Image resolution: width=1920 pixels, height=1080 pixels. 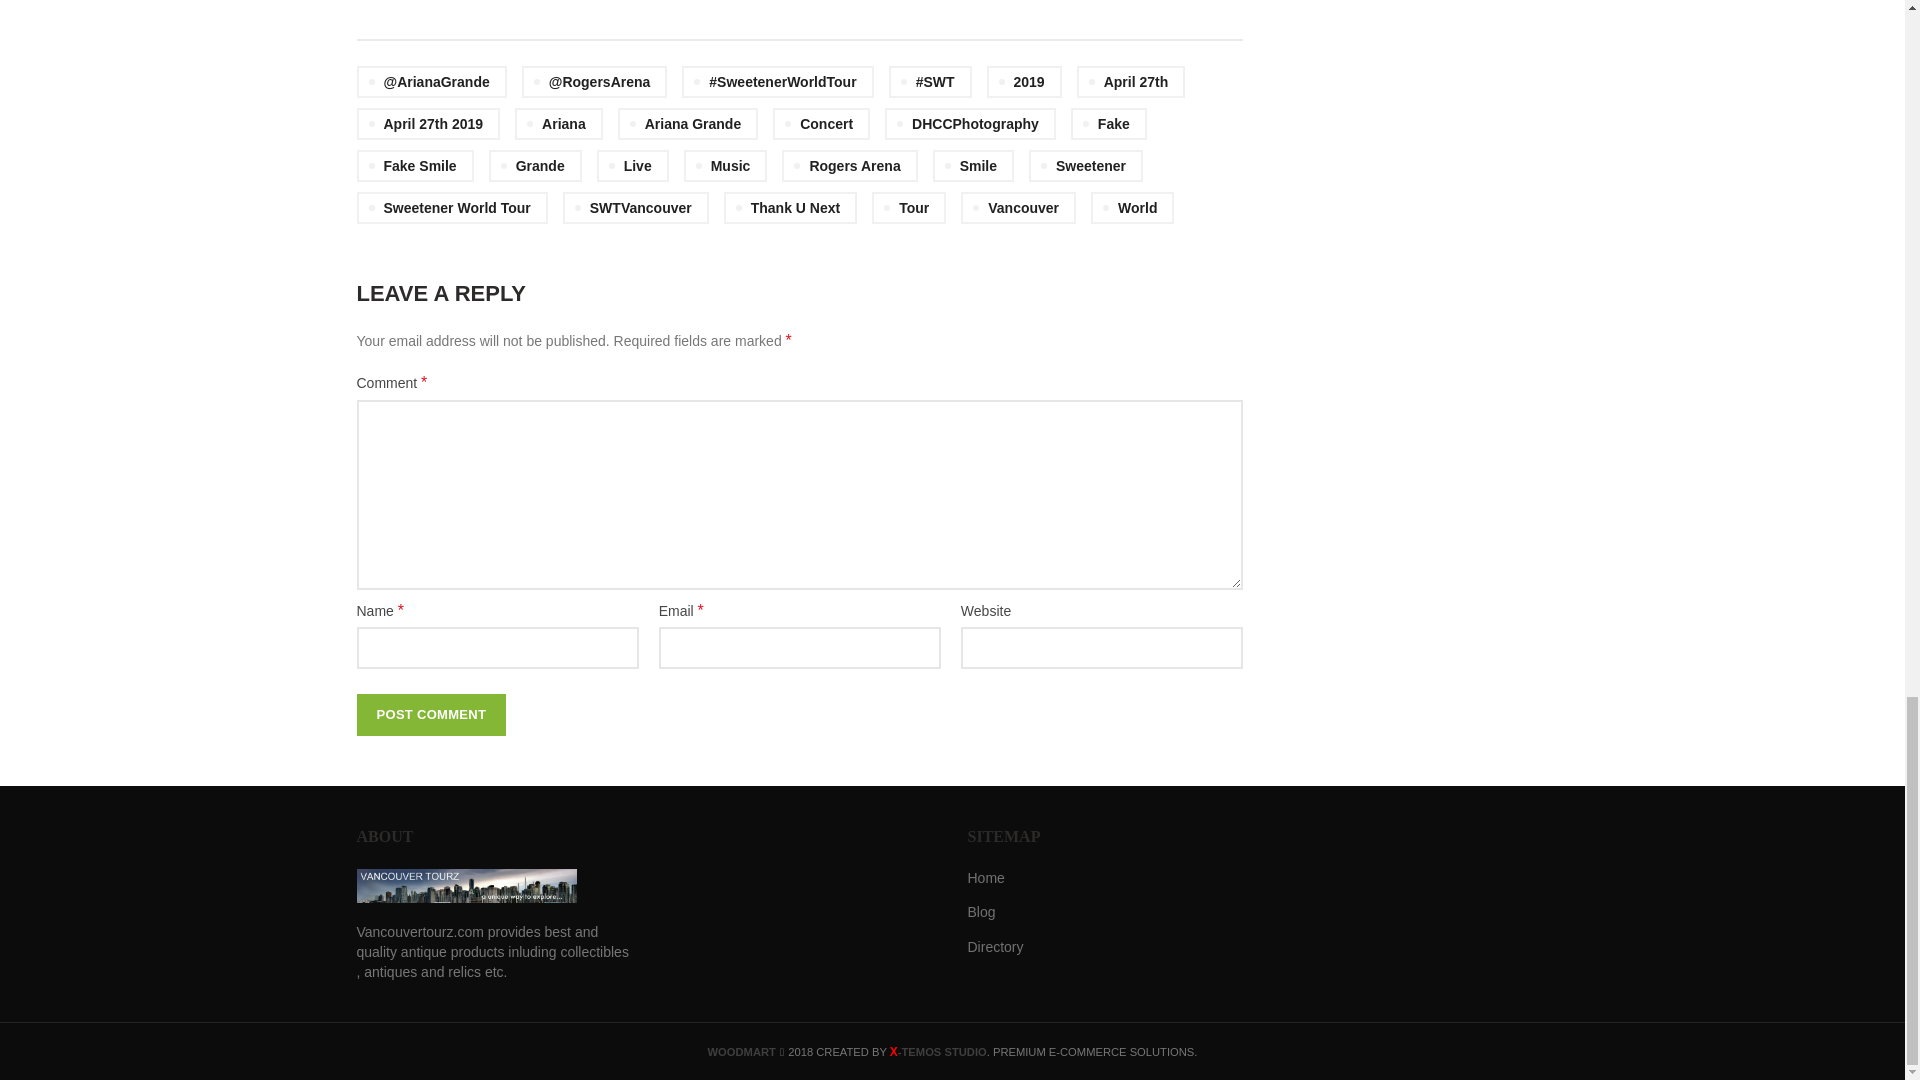 I want to click on Vancouver, so click(x=1018, y=208).